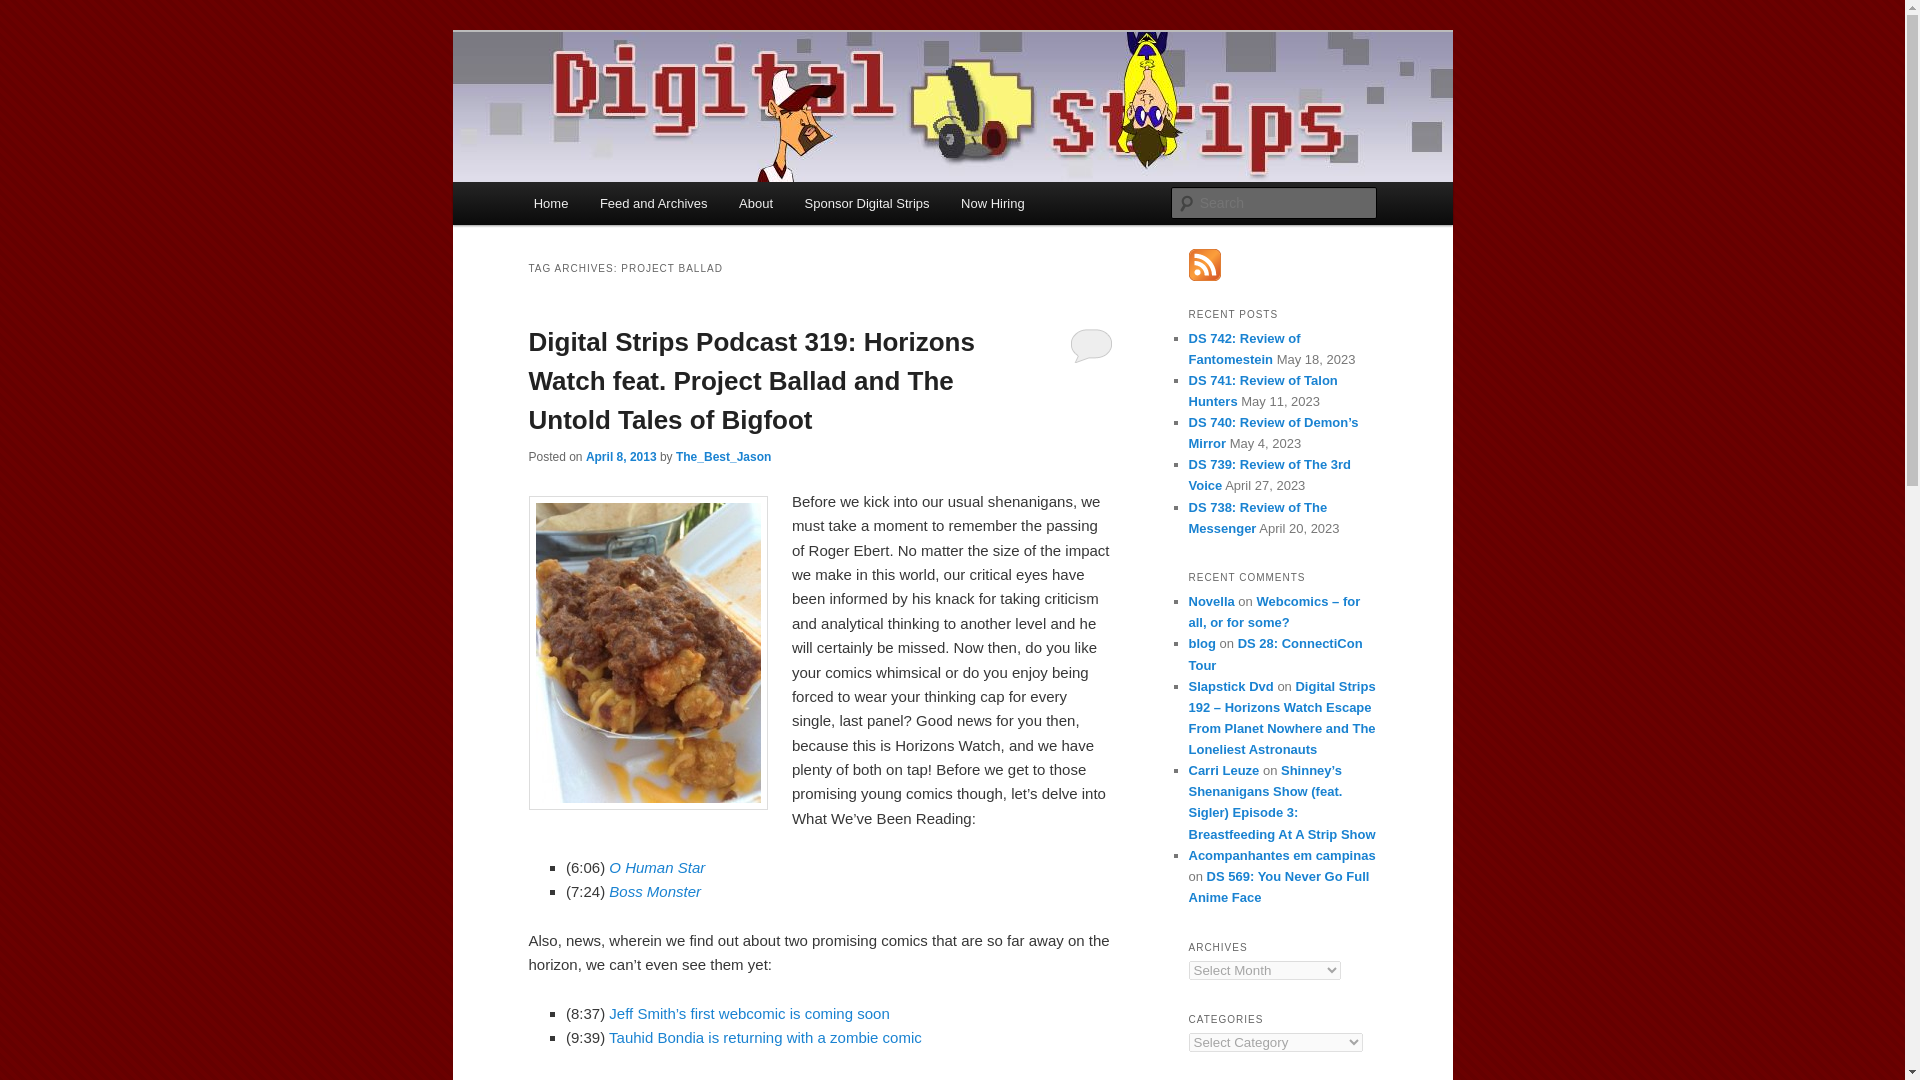 The image size is (1920, 1080). I want to click on Now Hiring, so click(992, 203).